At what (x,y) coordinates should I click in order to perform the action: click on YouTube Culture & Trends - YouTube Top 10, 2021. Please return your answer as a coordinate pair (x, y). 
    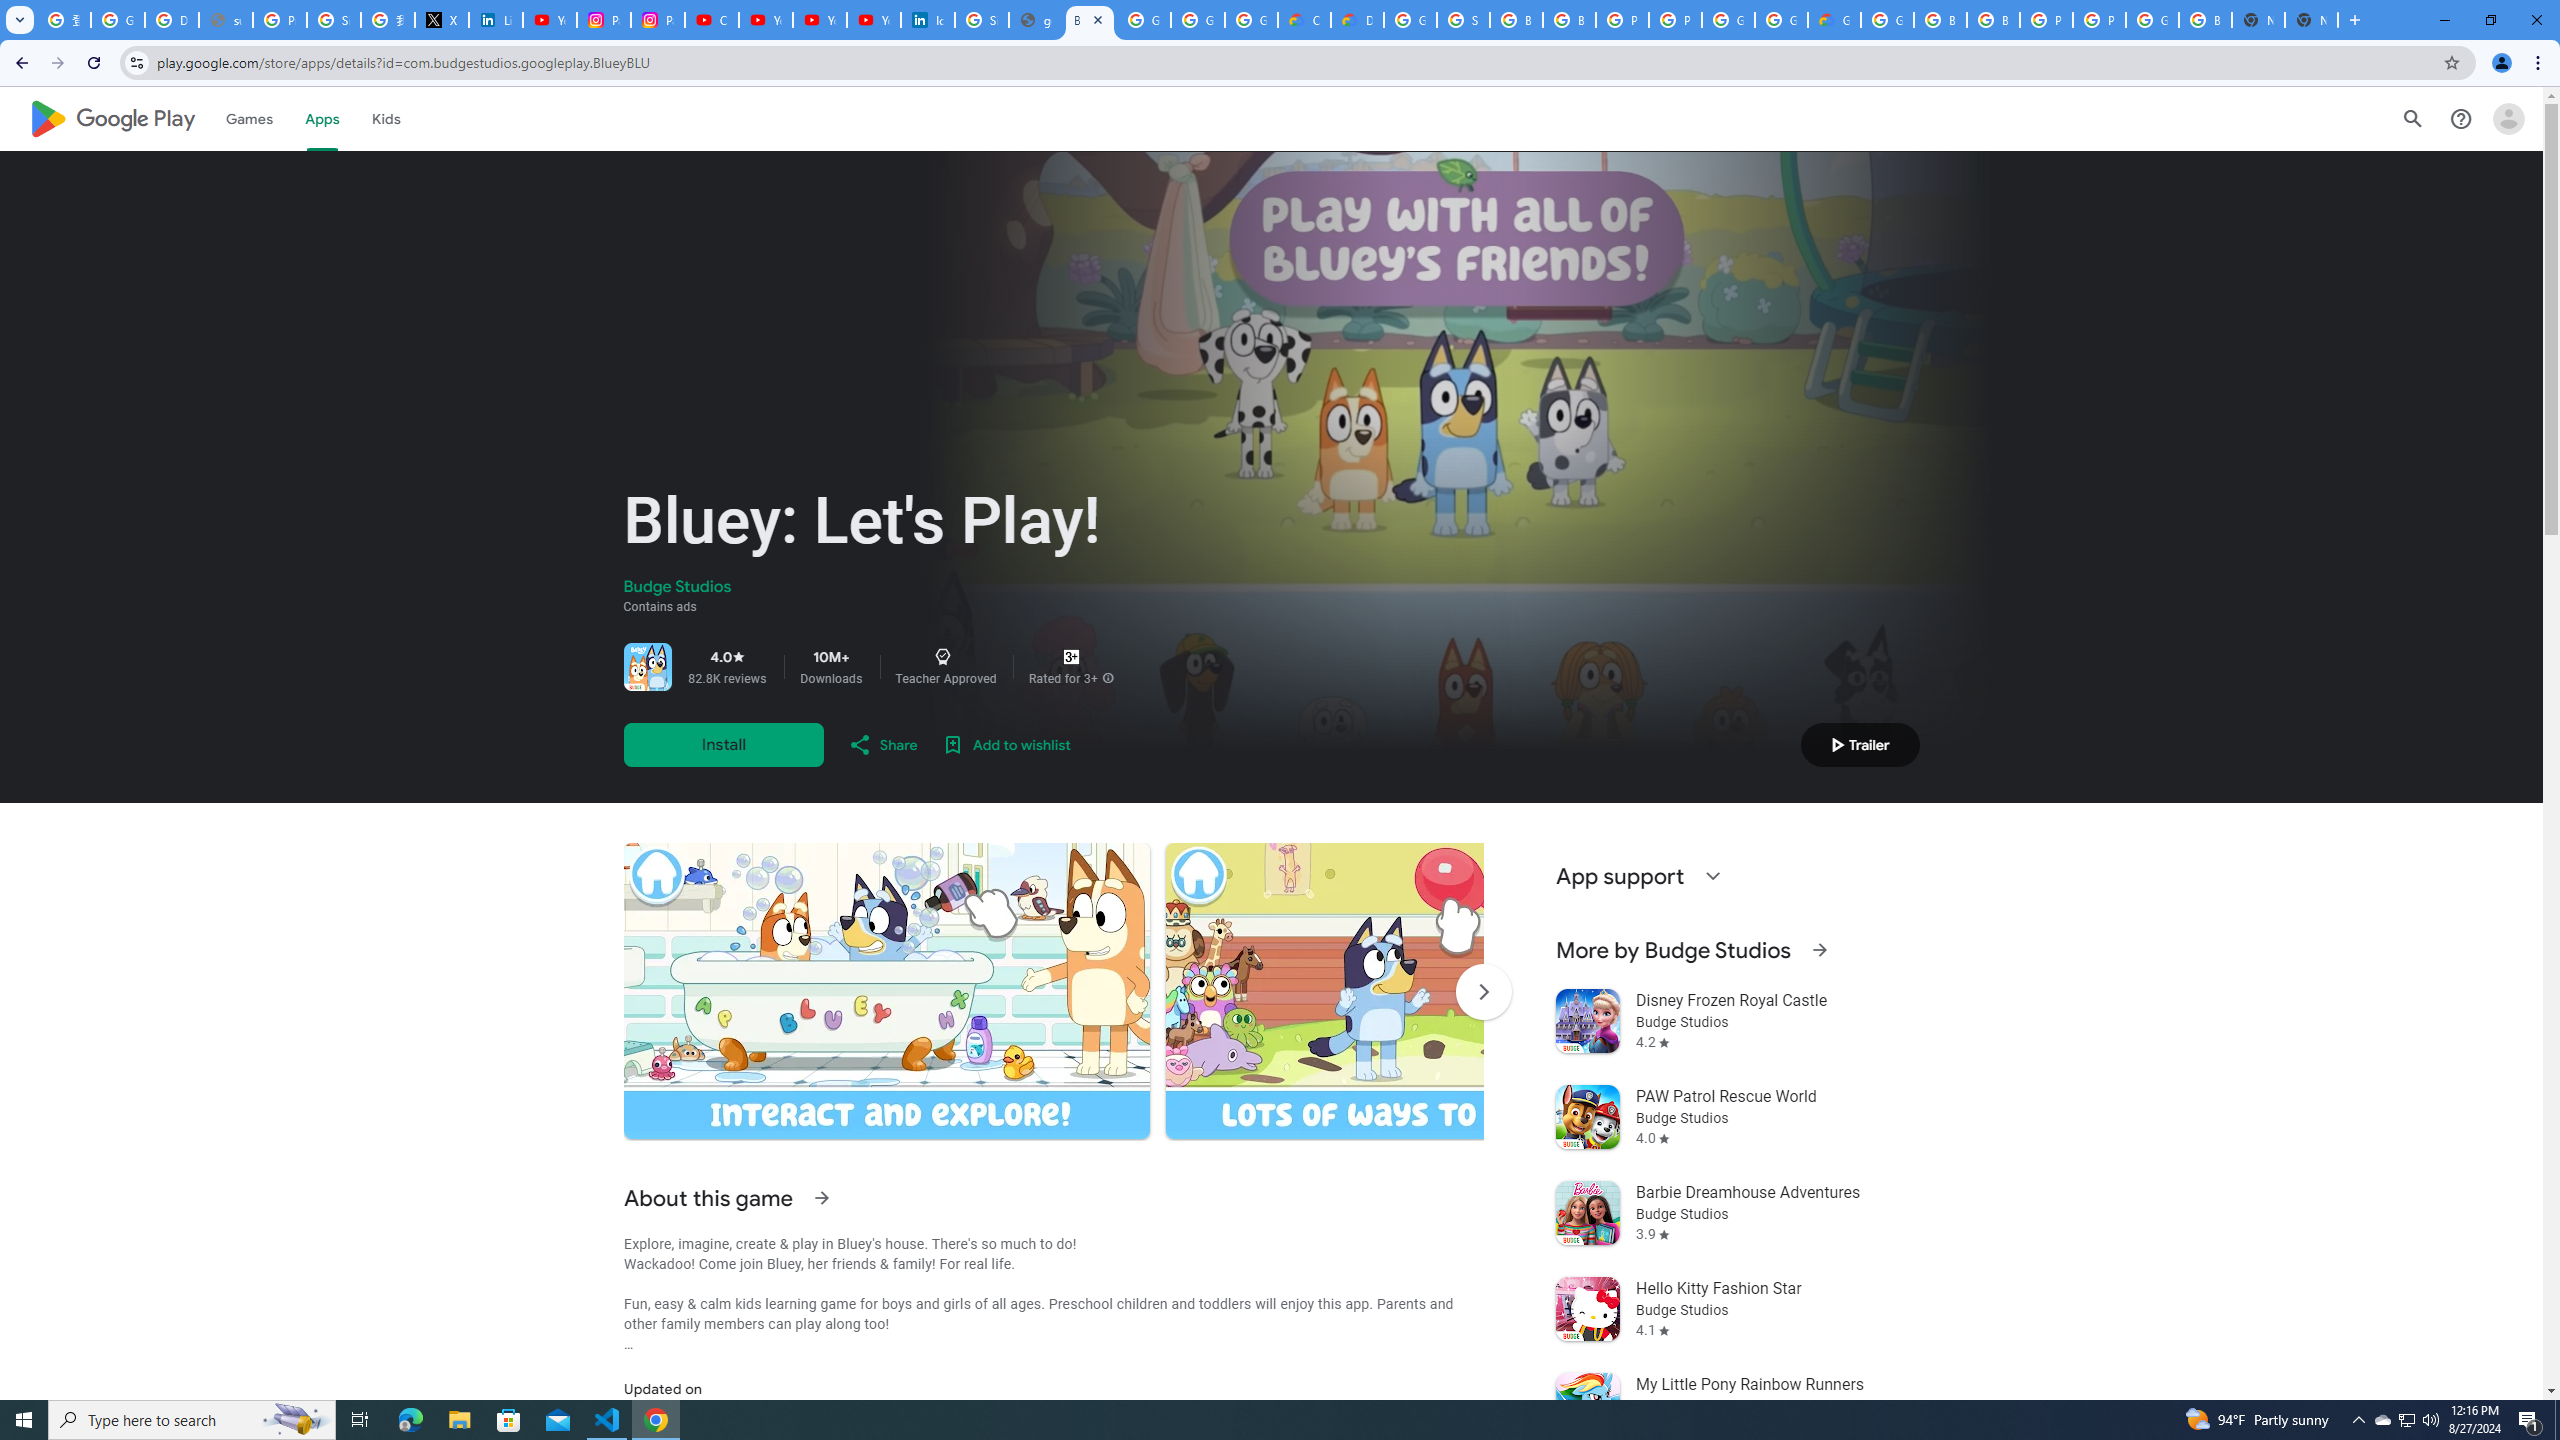
    Looking at the image, I should click on (872, 20).